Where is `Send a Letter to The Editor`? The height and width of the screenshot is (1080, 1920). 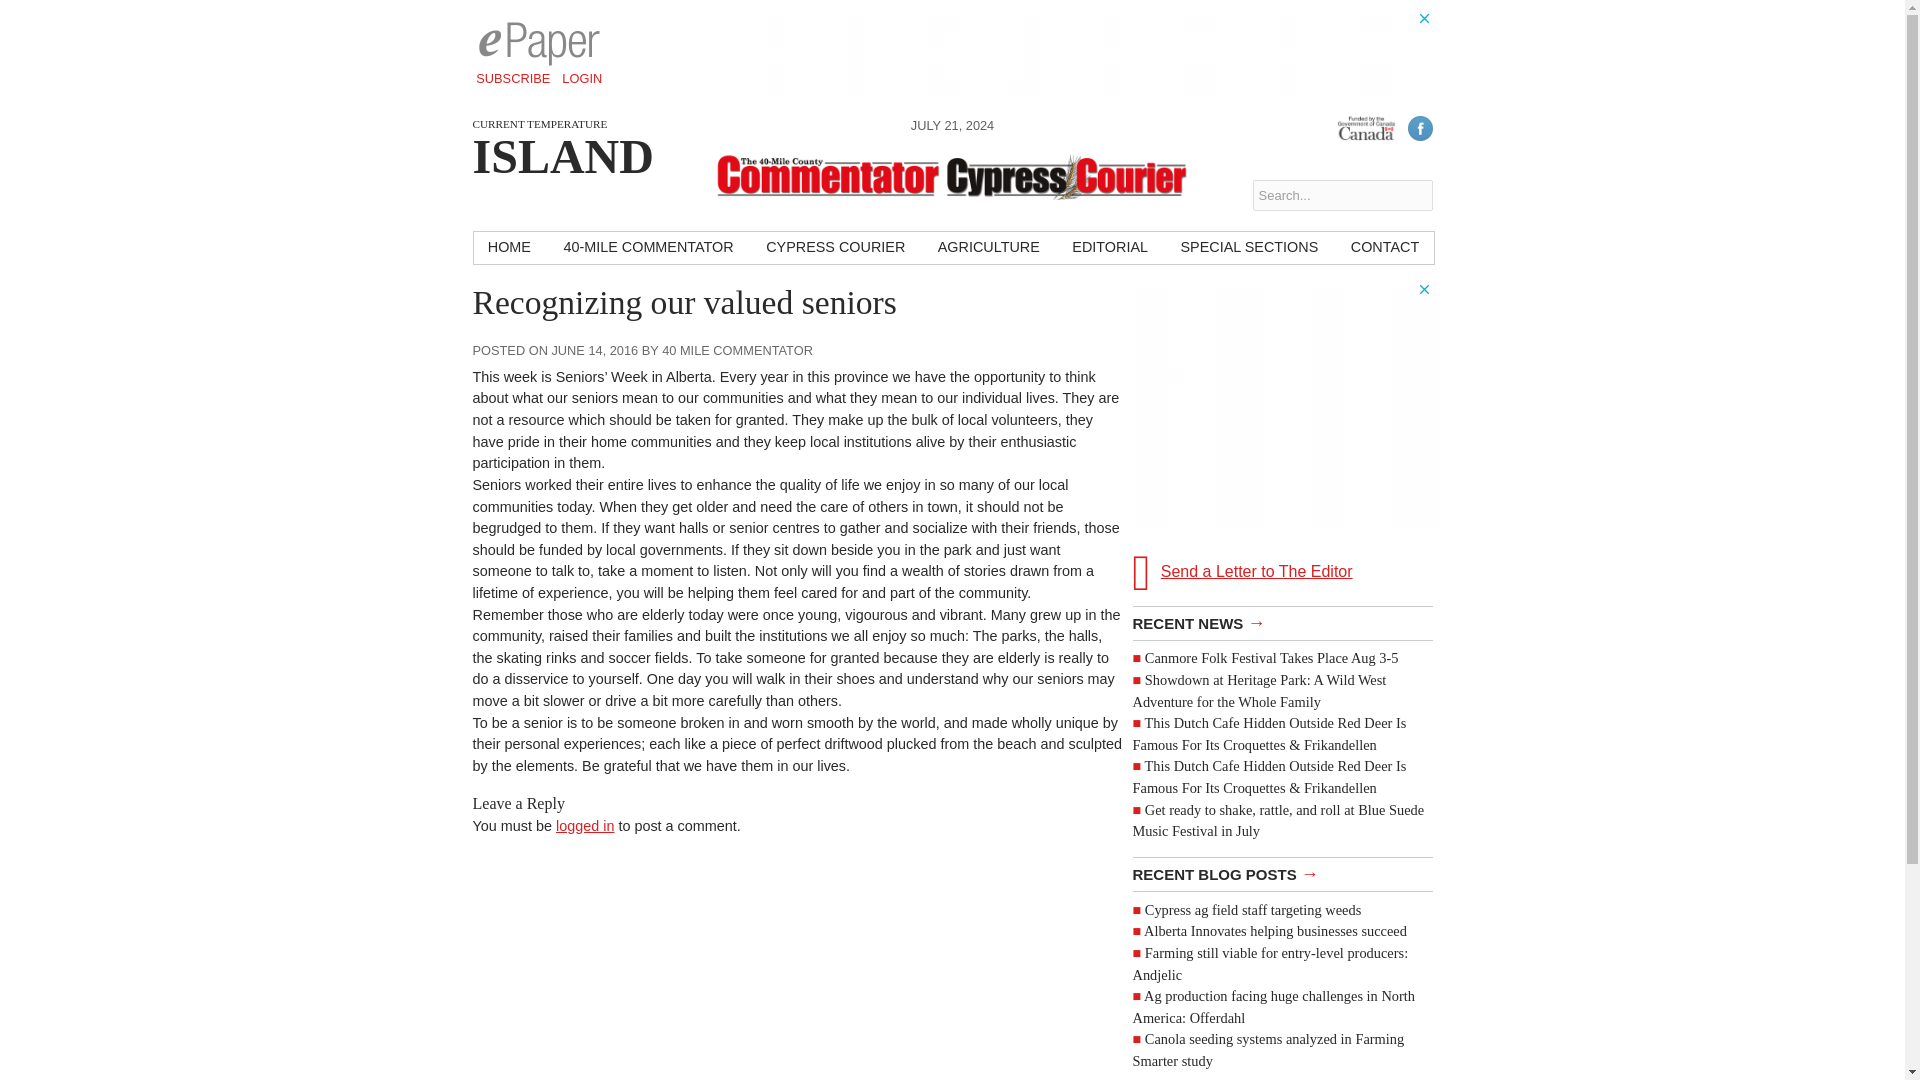
Send a Letter to The Editor is located at coordinates (1282, 572).